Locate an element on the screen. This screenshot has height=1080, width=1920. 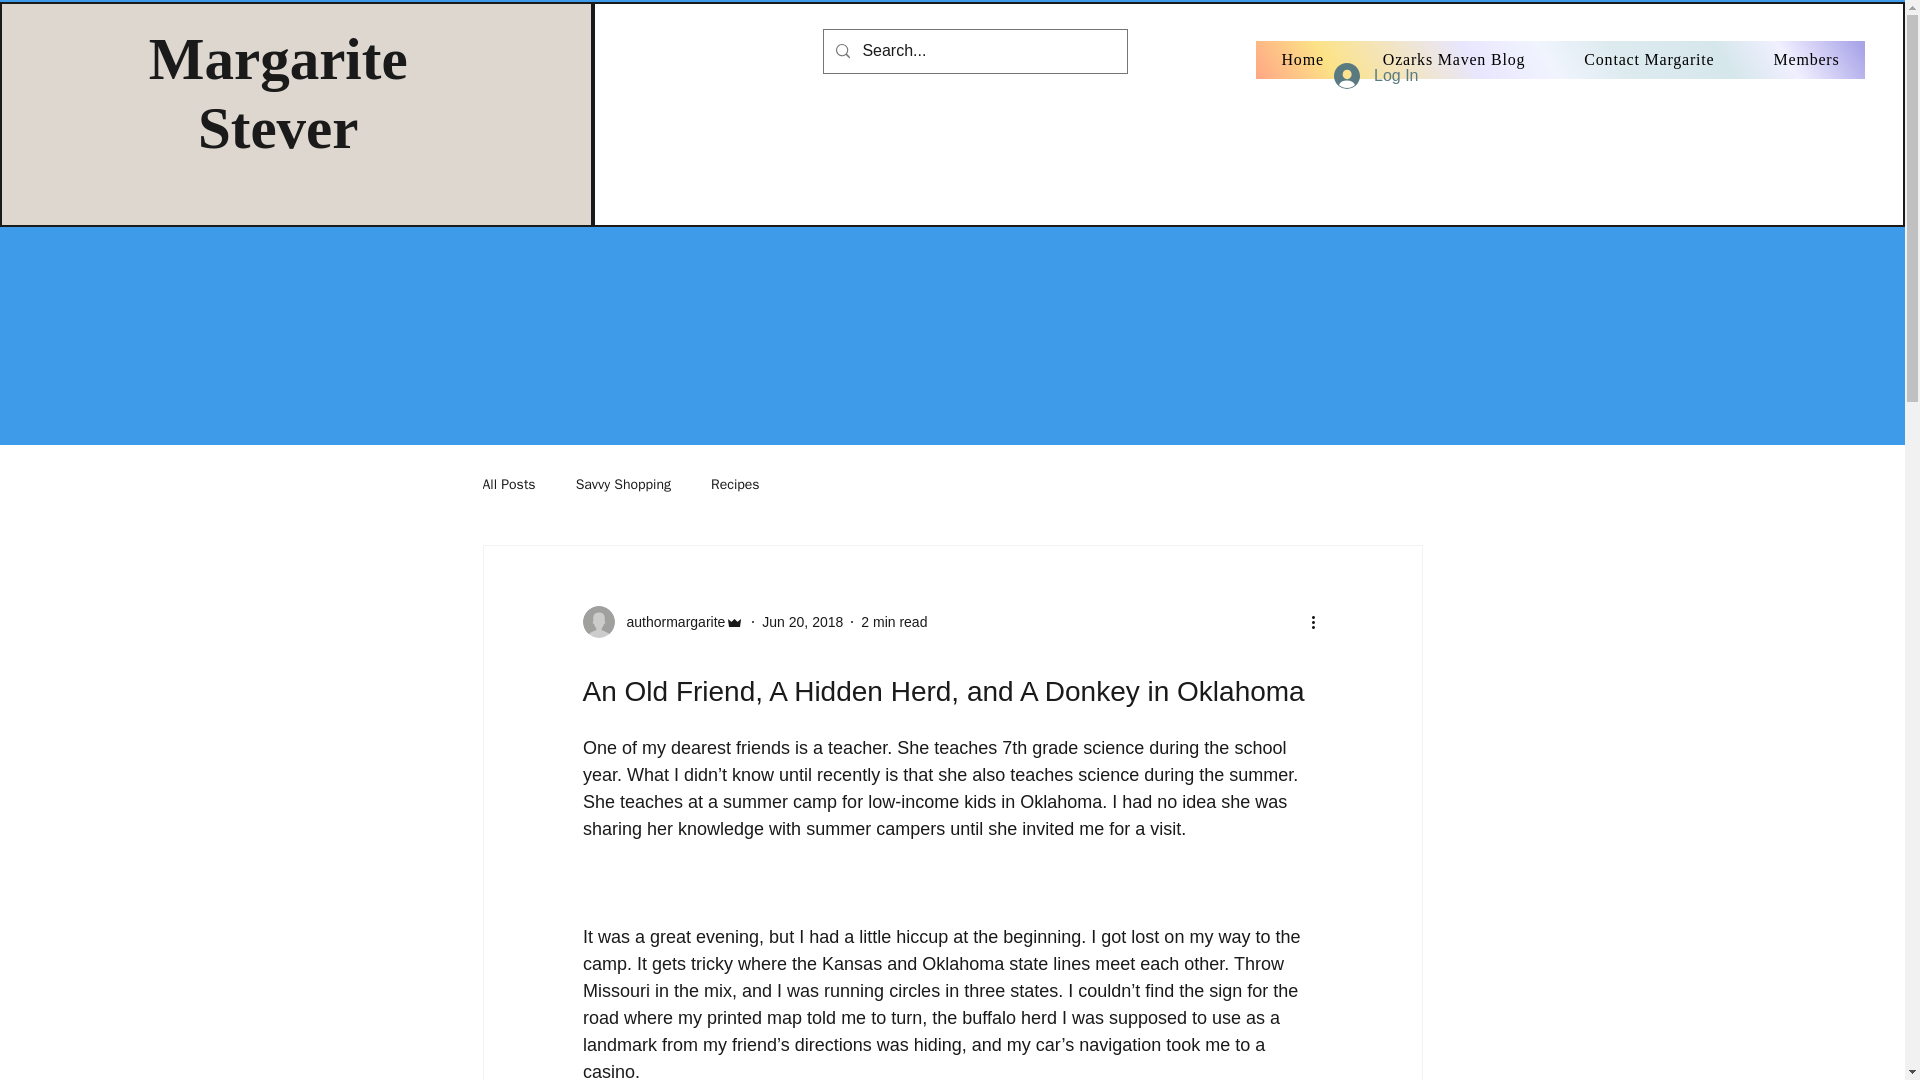
authormargarite is located at coordinates (662, 622).